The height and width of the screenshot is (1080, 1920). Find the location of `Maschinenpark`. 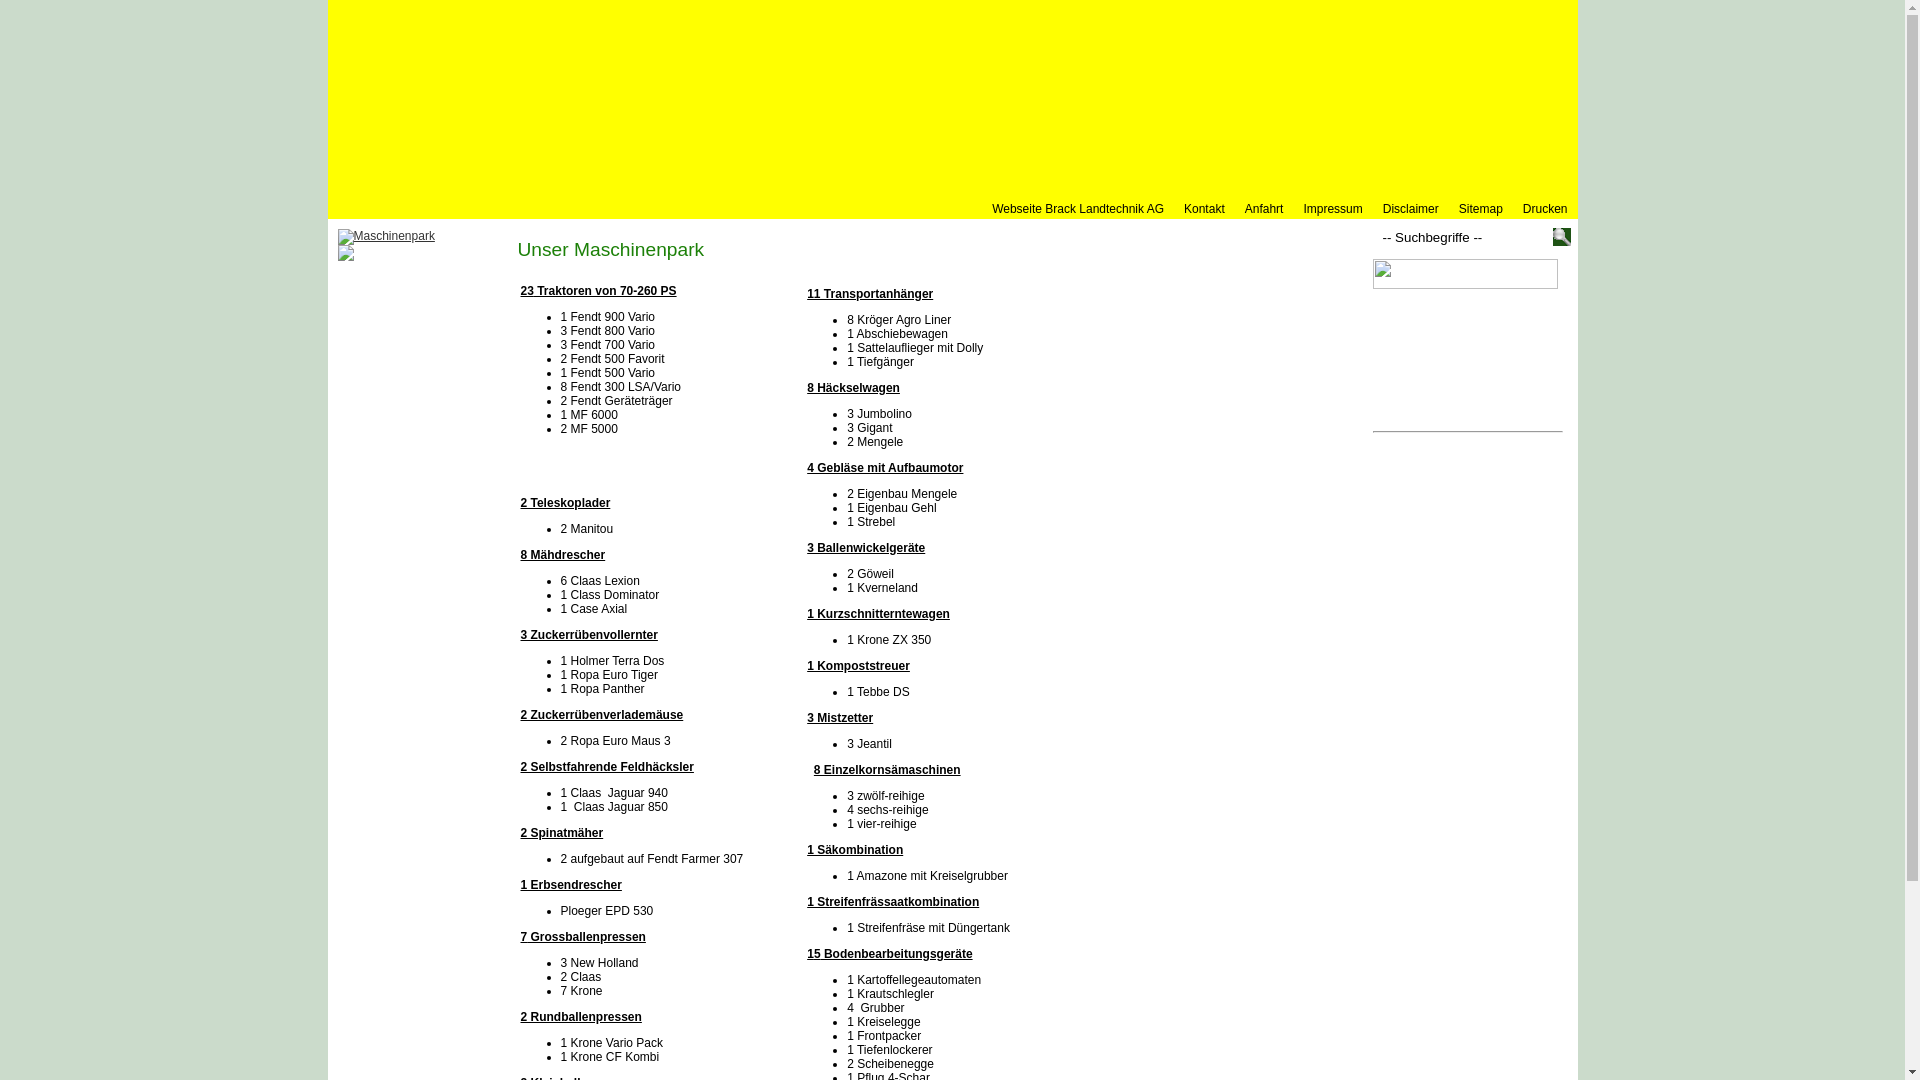

Maschinenpark is located at coordinates (427, 362).